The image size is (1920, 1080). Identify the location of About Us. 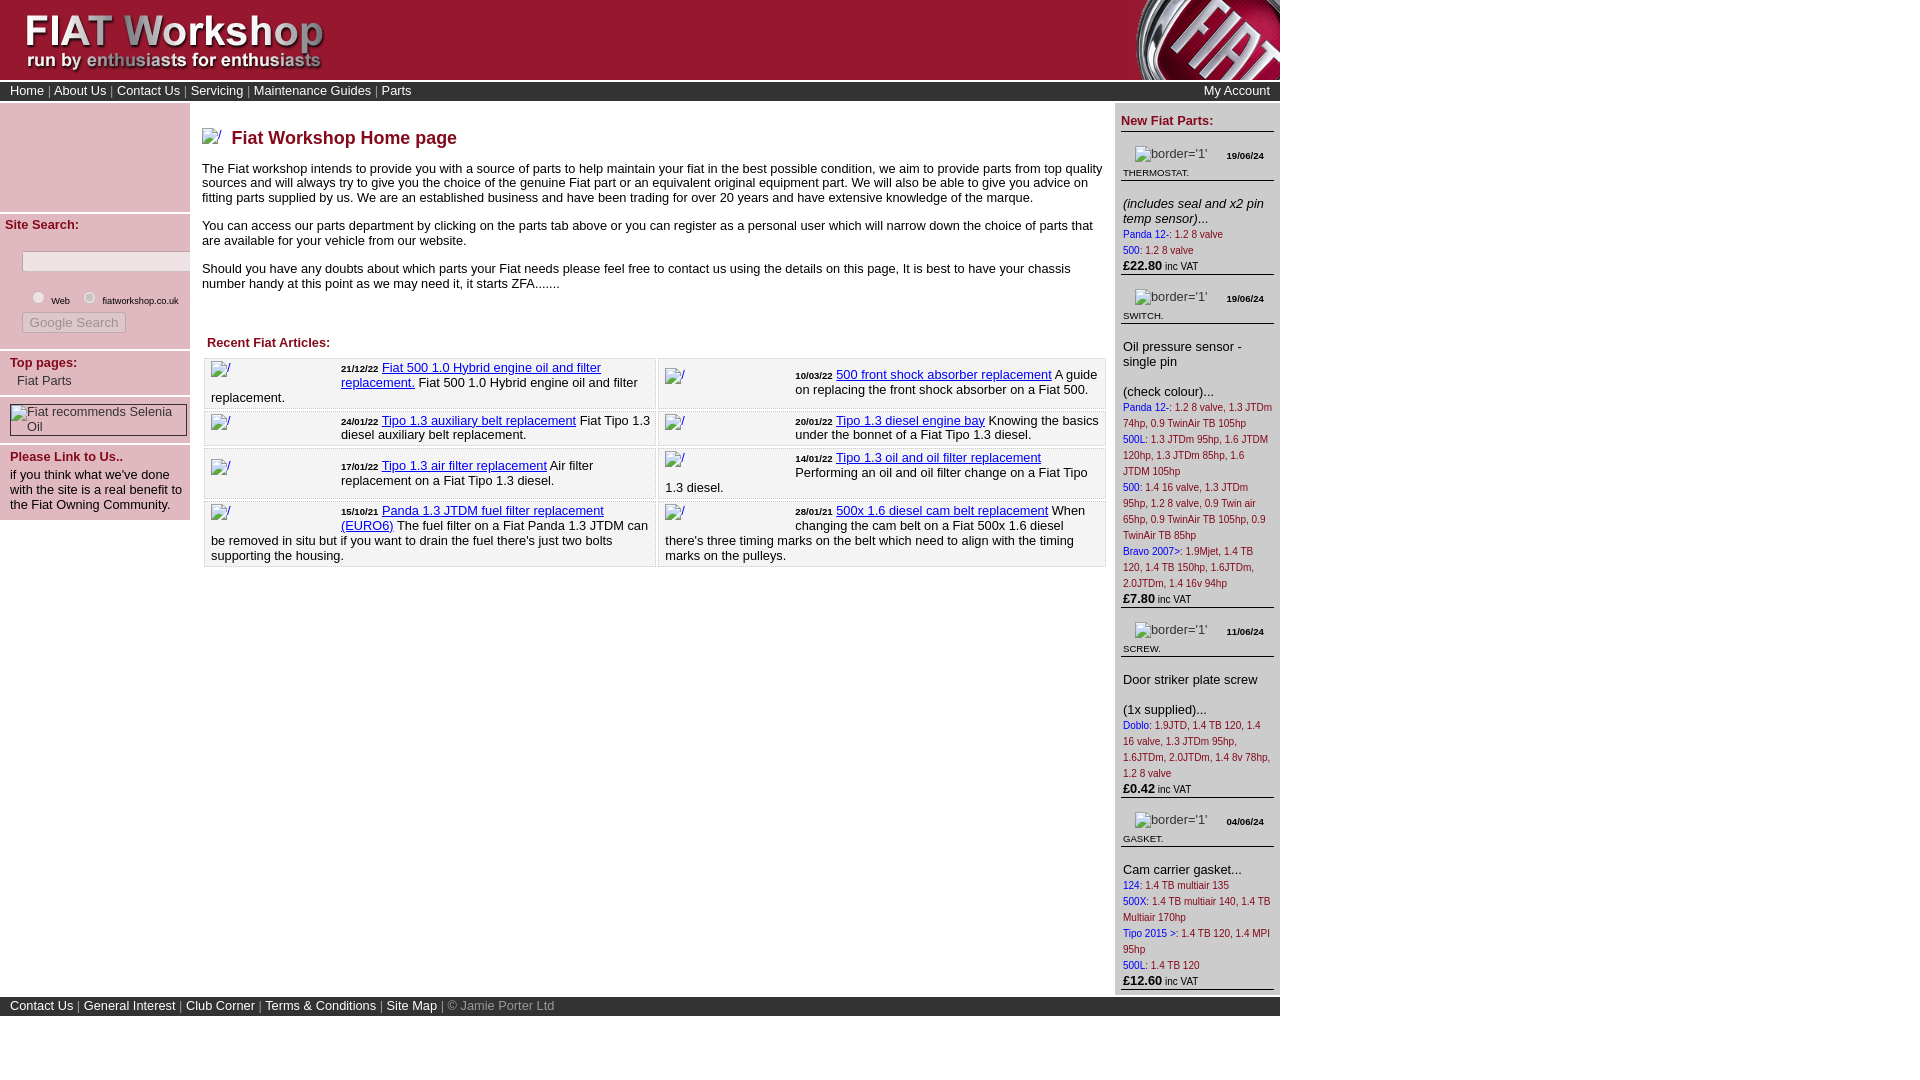
(80, 90).